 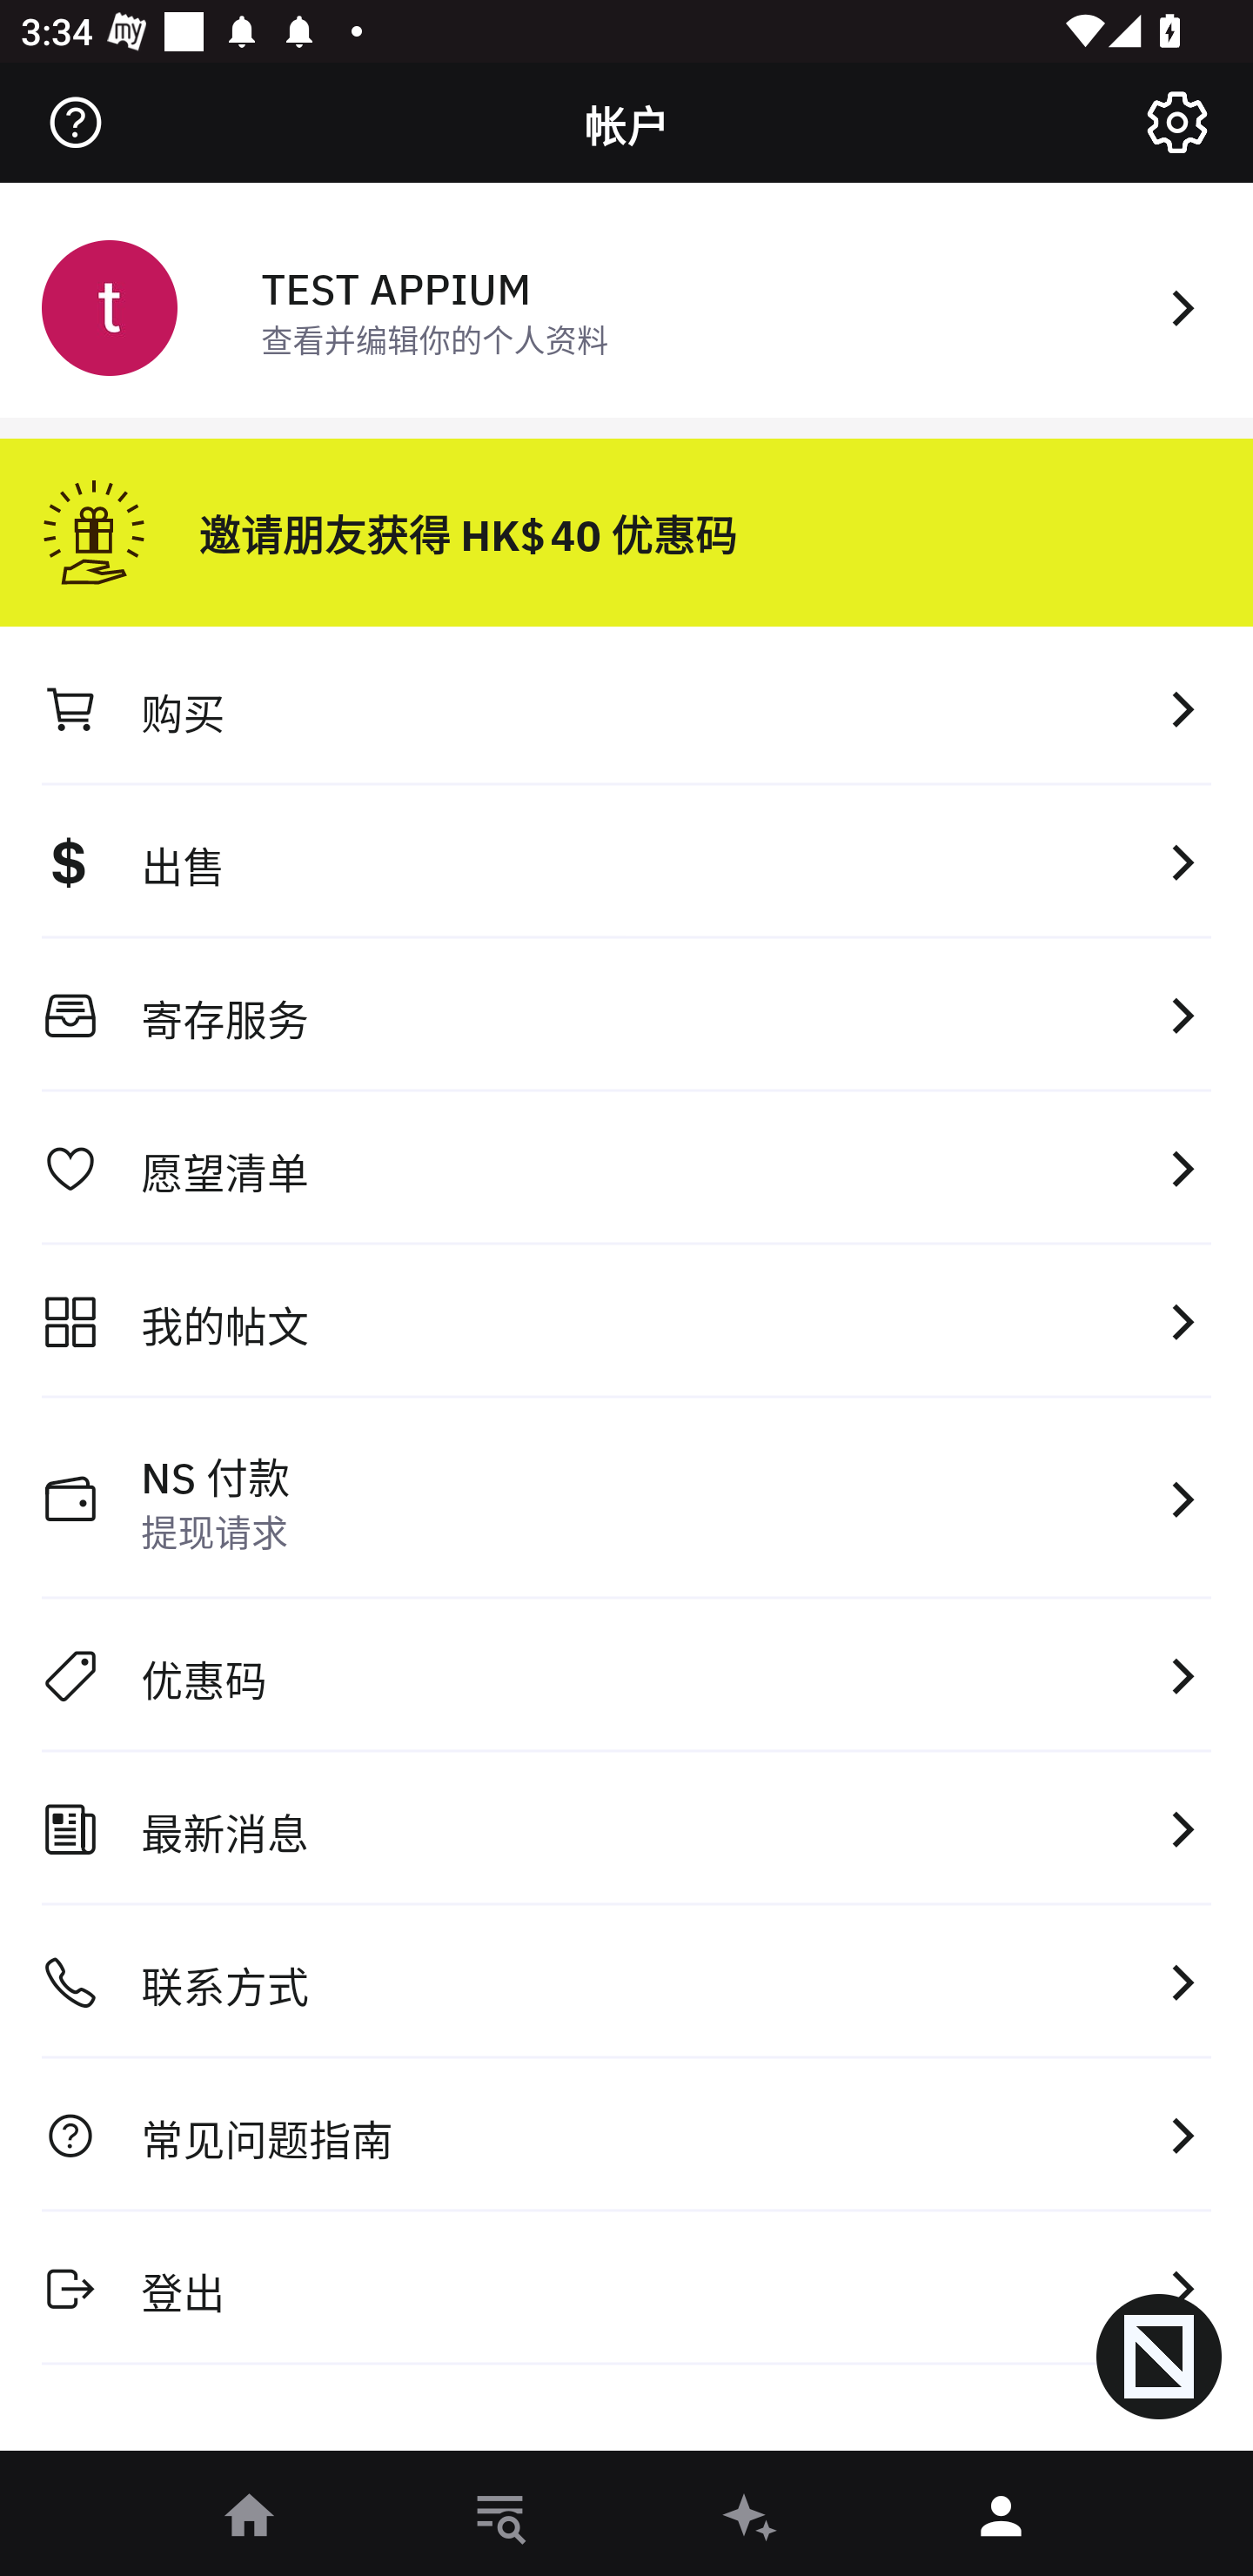 I want to click on  0 NS 付款 提现请求 , so click(x=626, y=1499).